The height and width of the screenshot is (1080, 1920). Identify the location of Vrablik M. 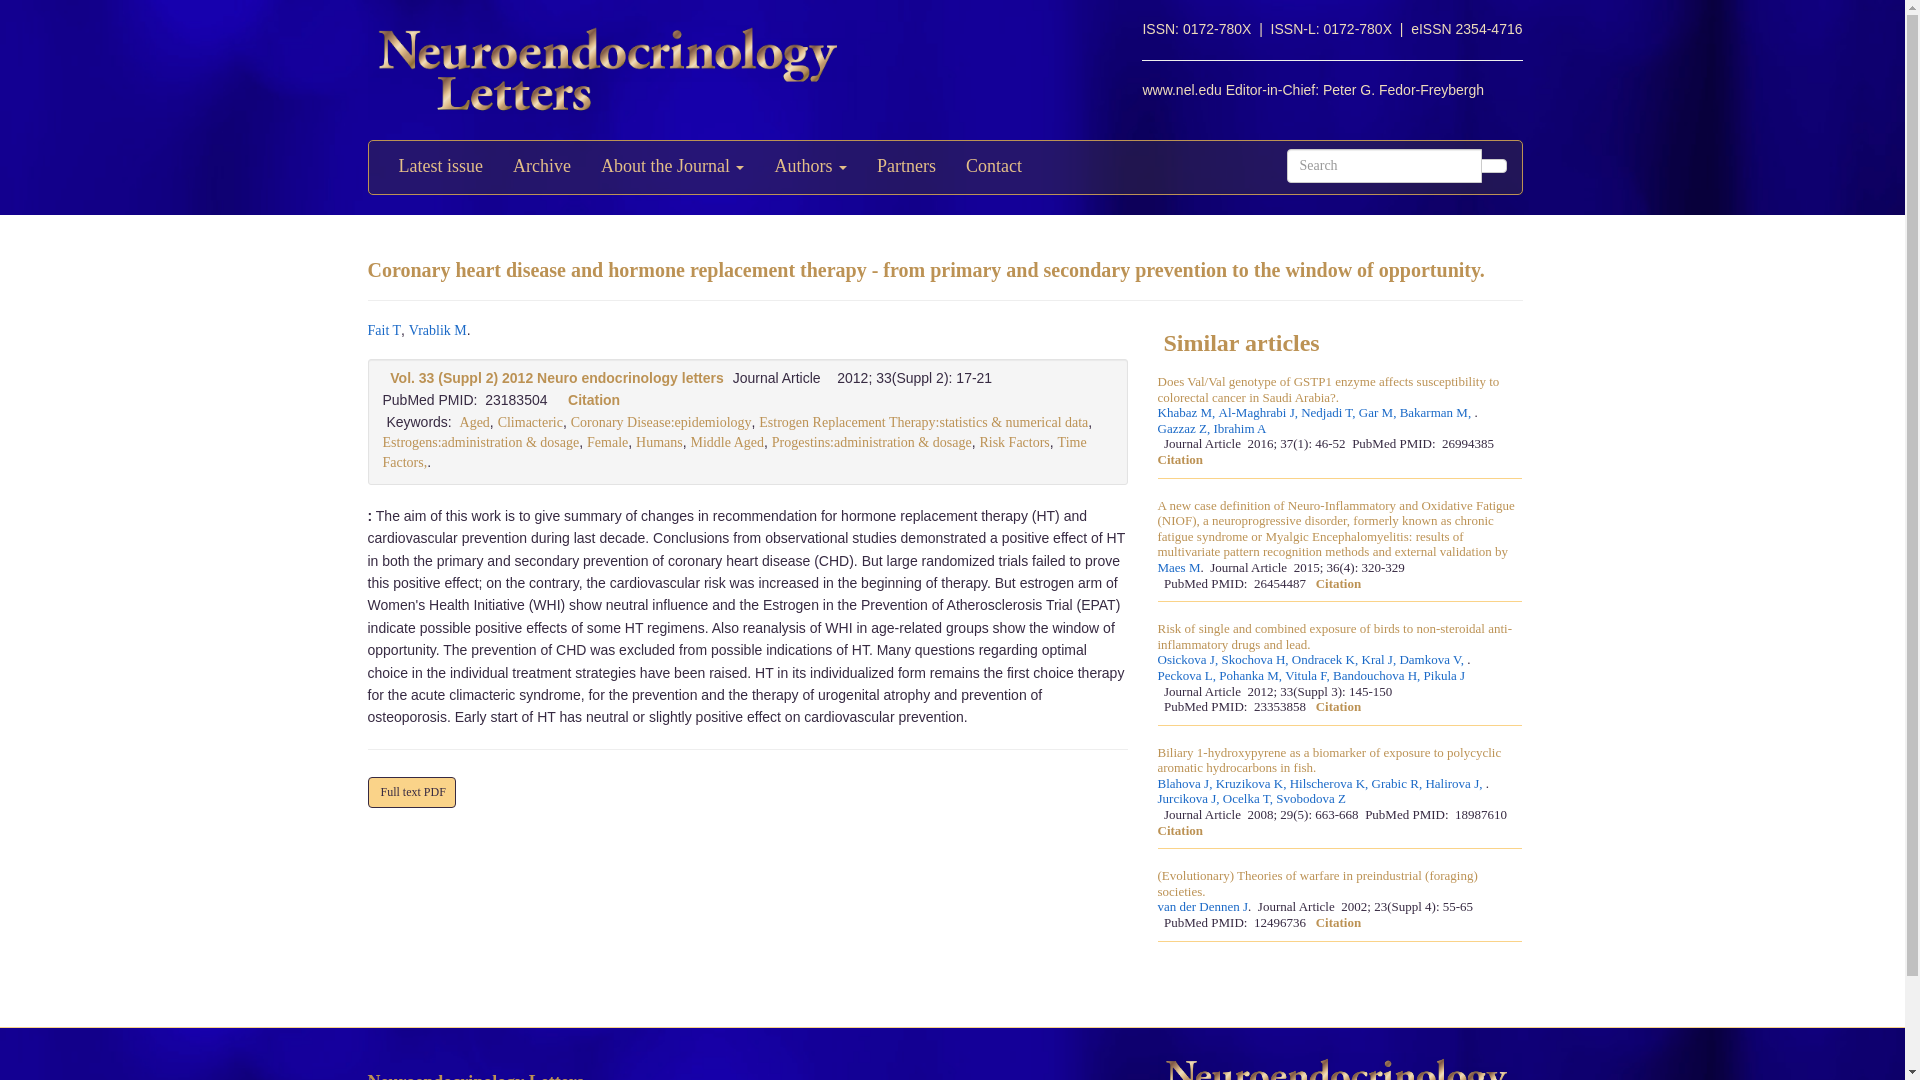
(437, 330).